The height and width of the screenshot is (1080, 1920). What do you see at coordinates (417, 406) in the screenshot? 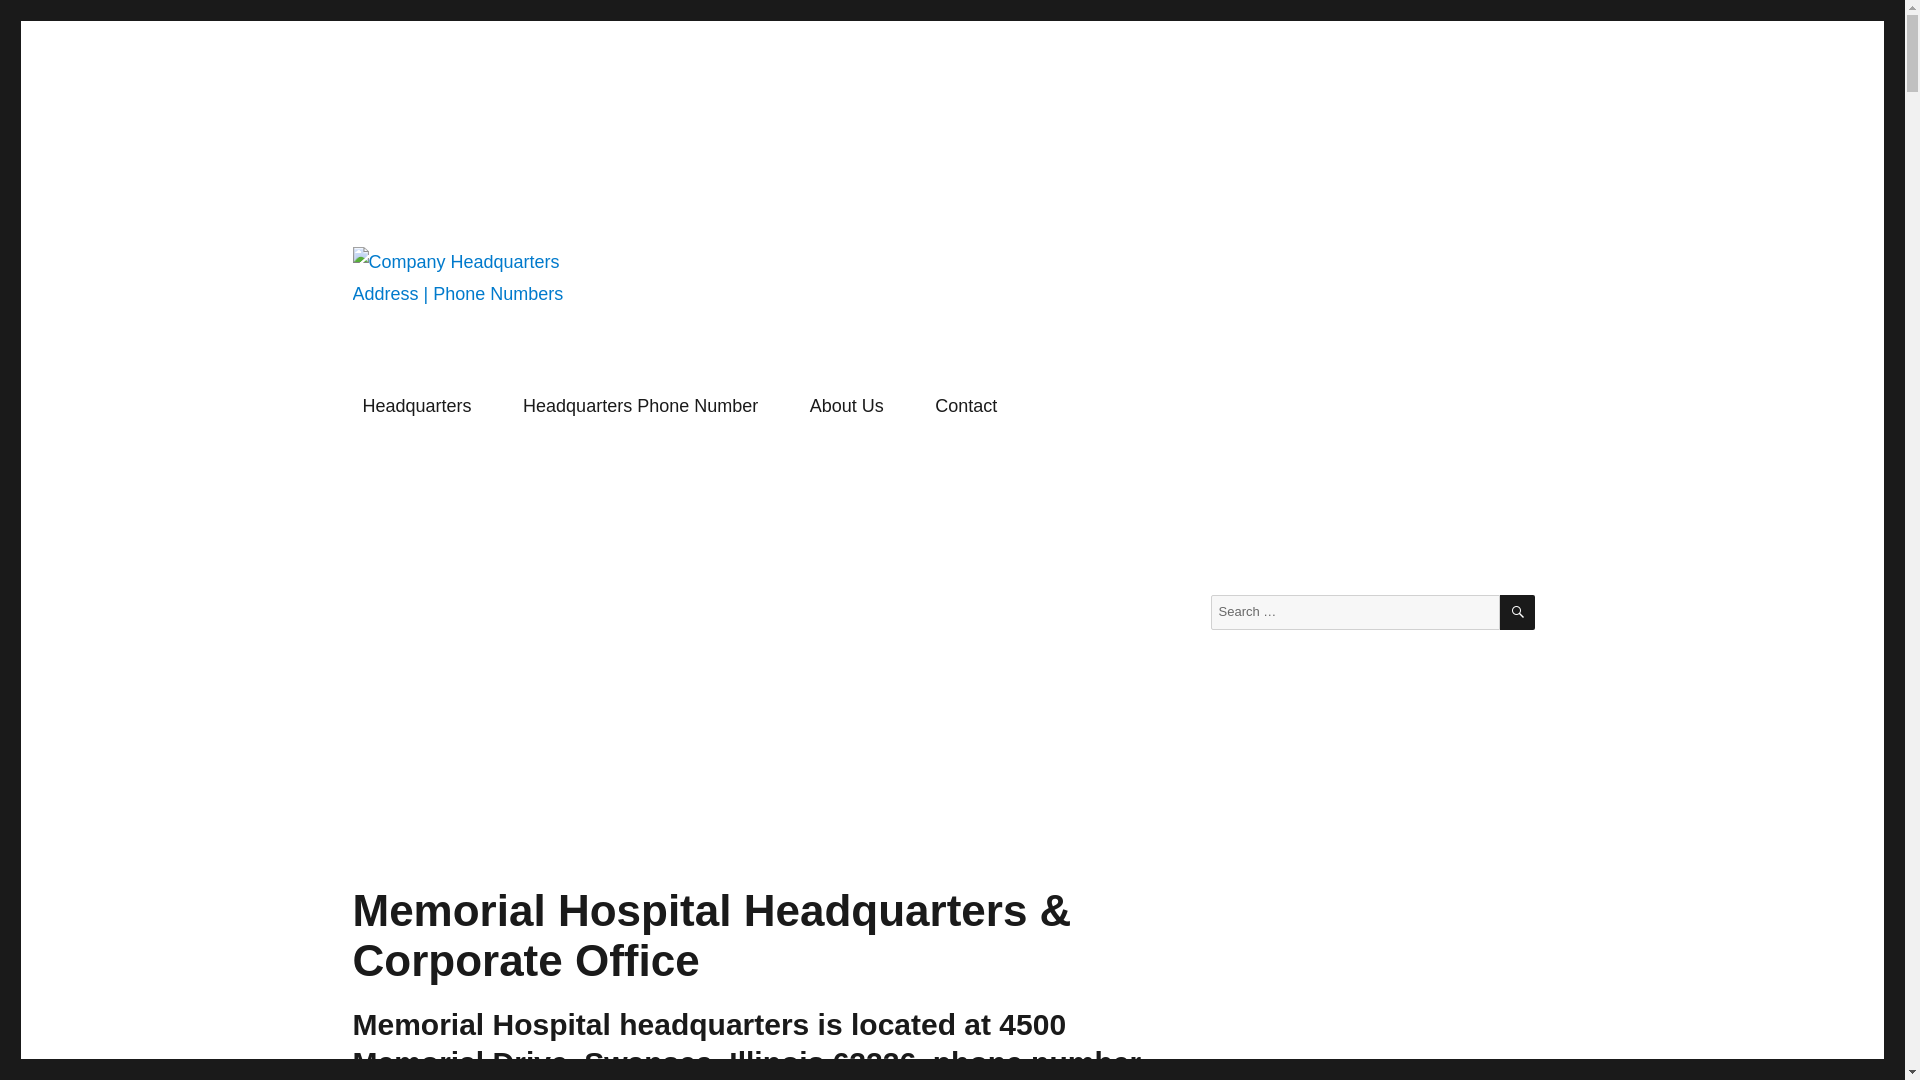
I see `Headquarters` at bounding box center [417, 406].